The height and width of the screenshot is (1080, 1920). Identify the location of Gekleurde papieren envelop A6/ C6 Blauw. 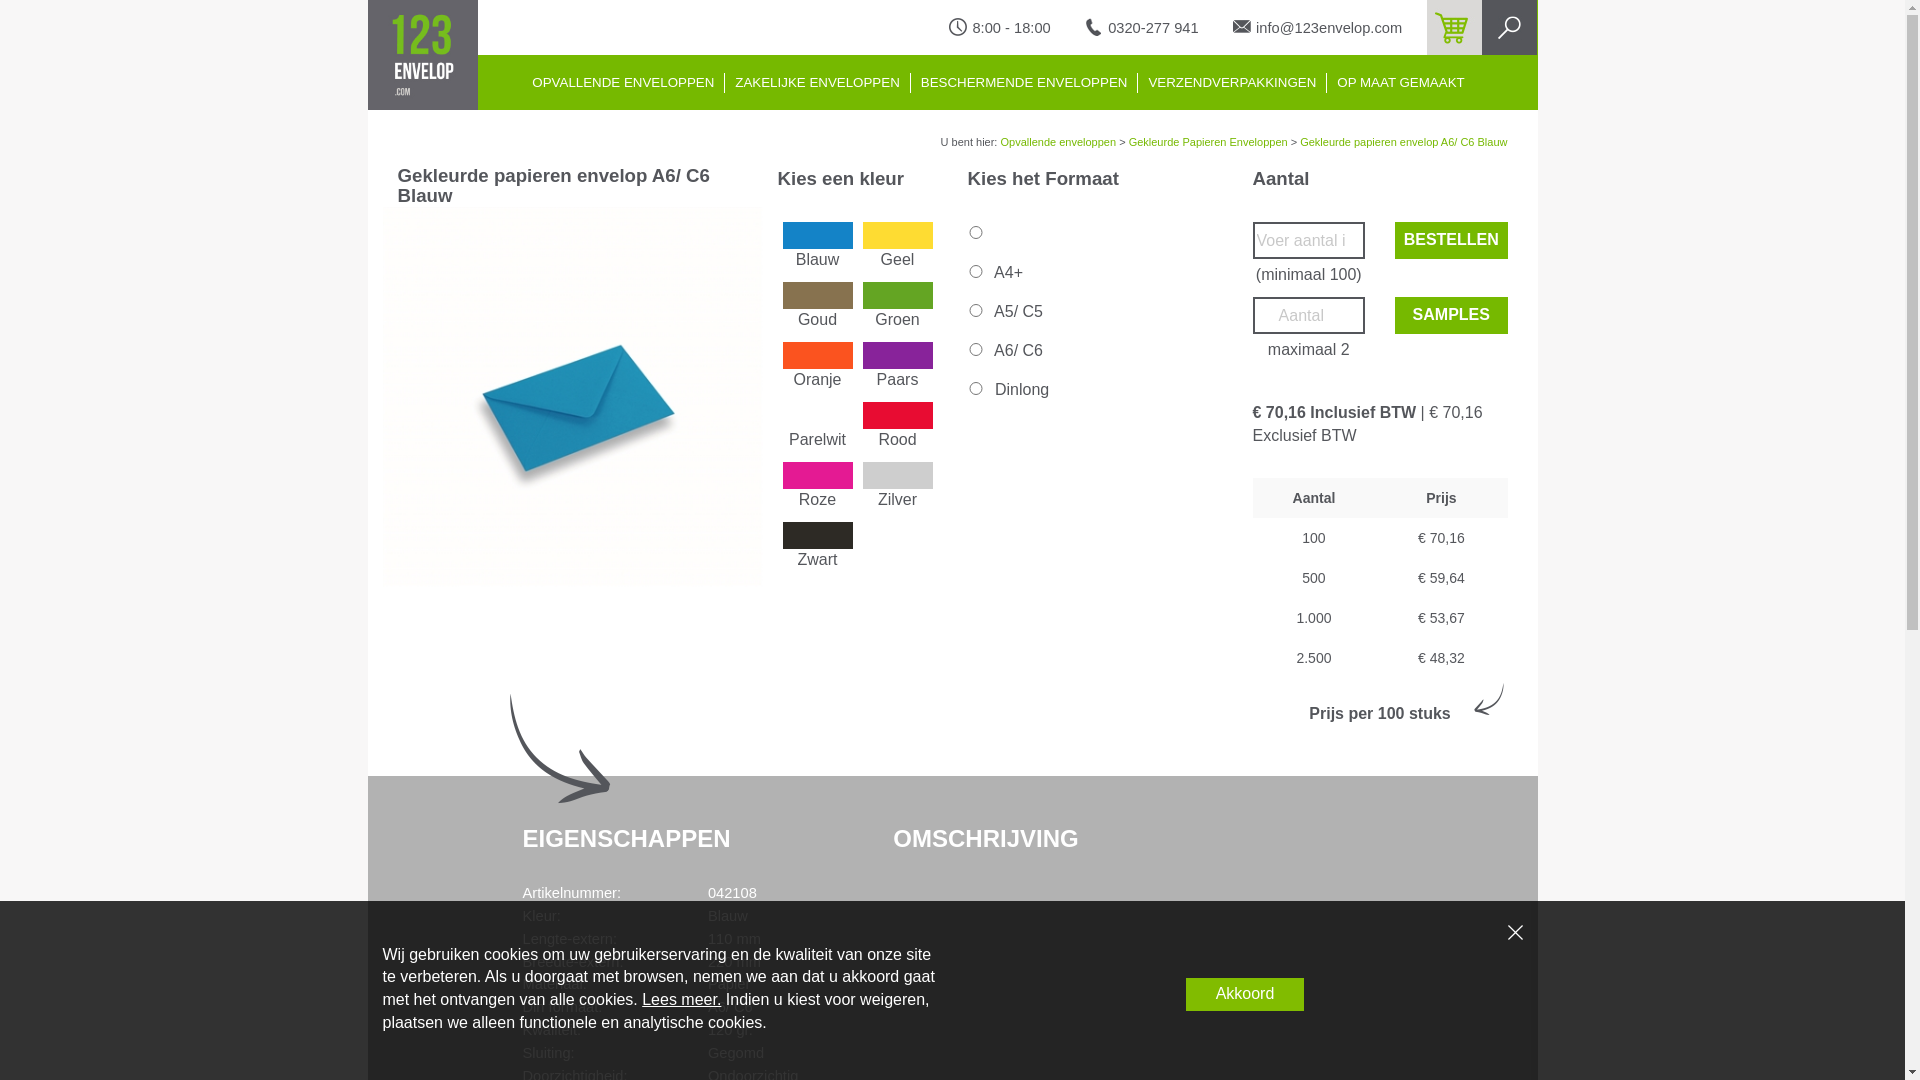
(1404, 142).